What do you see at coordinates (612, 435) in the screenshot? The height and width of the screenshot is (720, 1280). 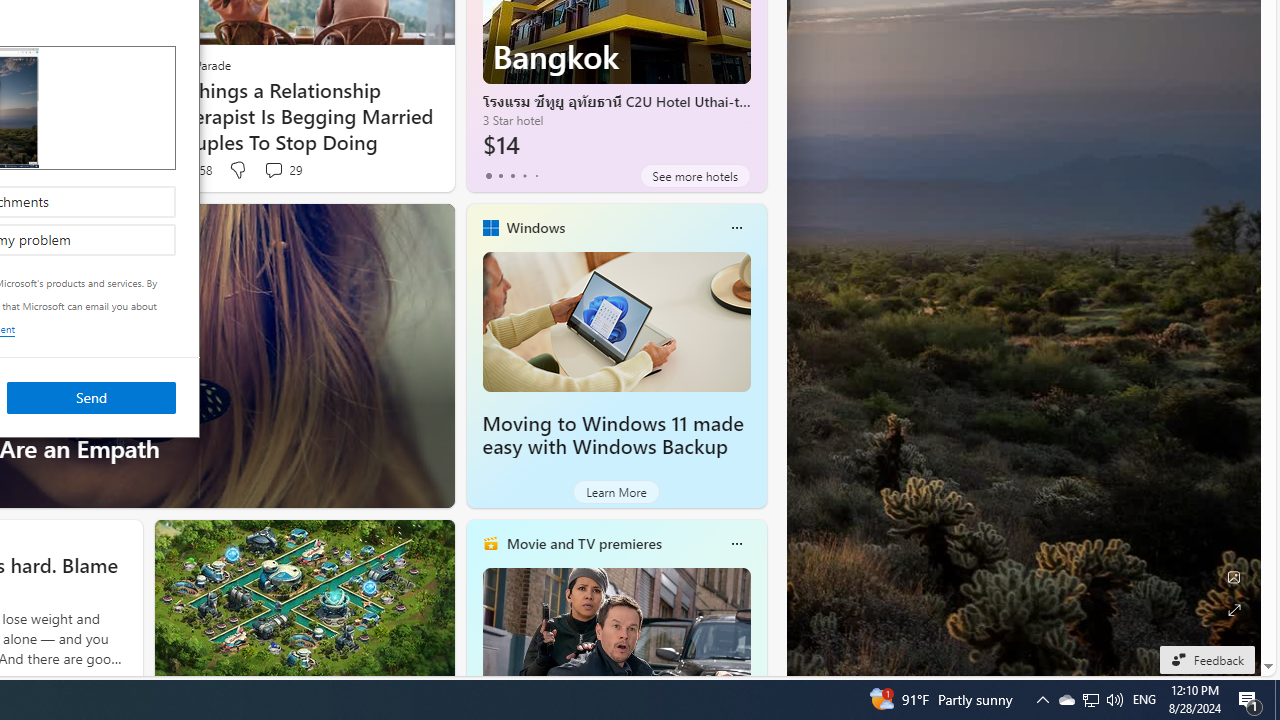 I see `Moving to Windows 11 made easy with Windows Backup` at bounding box center [612, 435].